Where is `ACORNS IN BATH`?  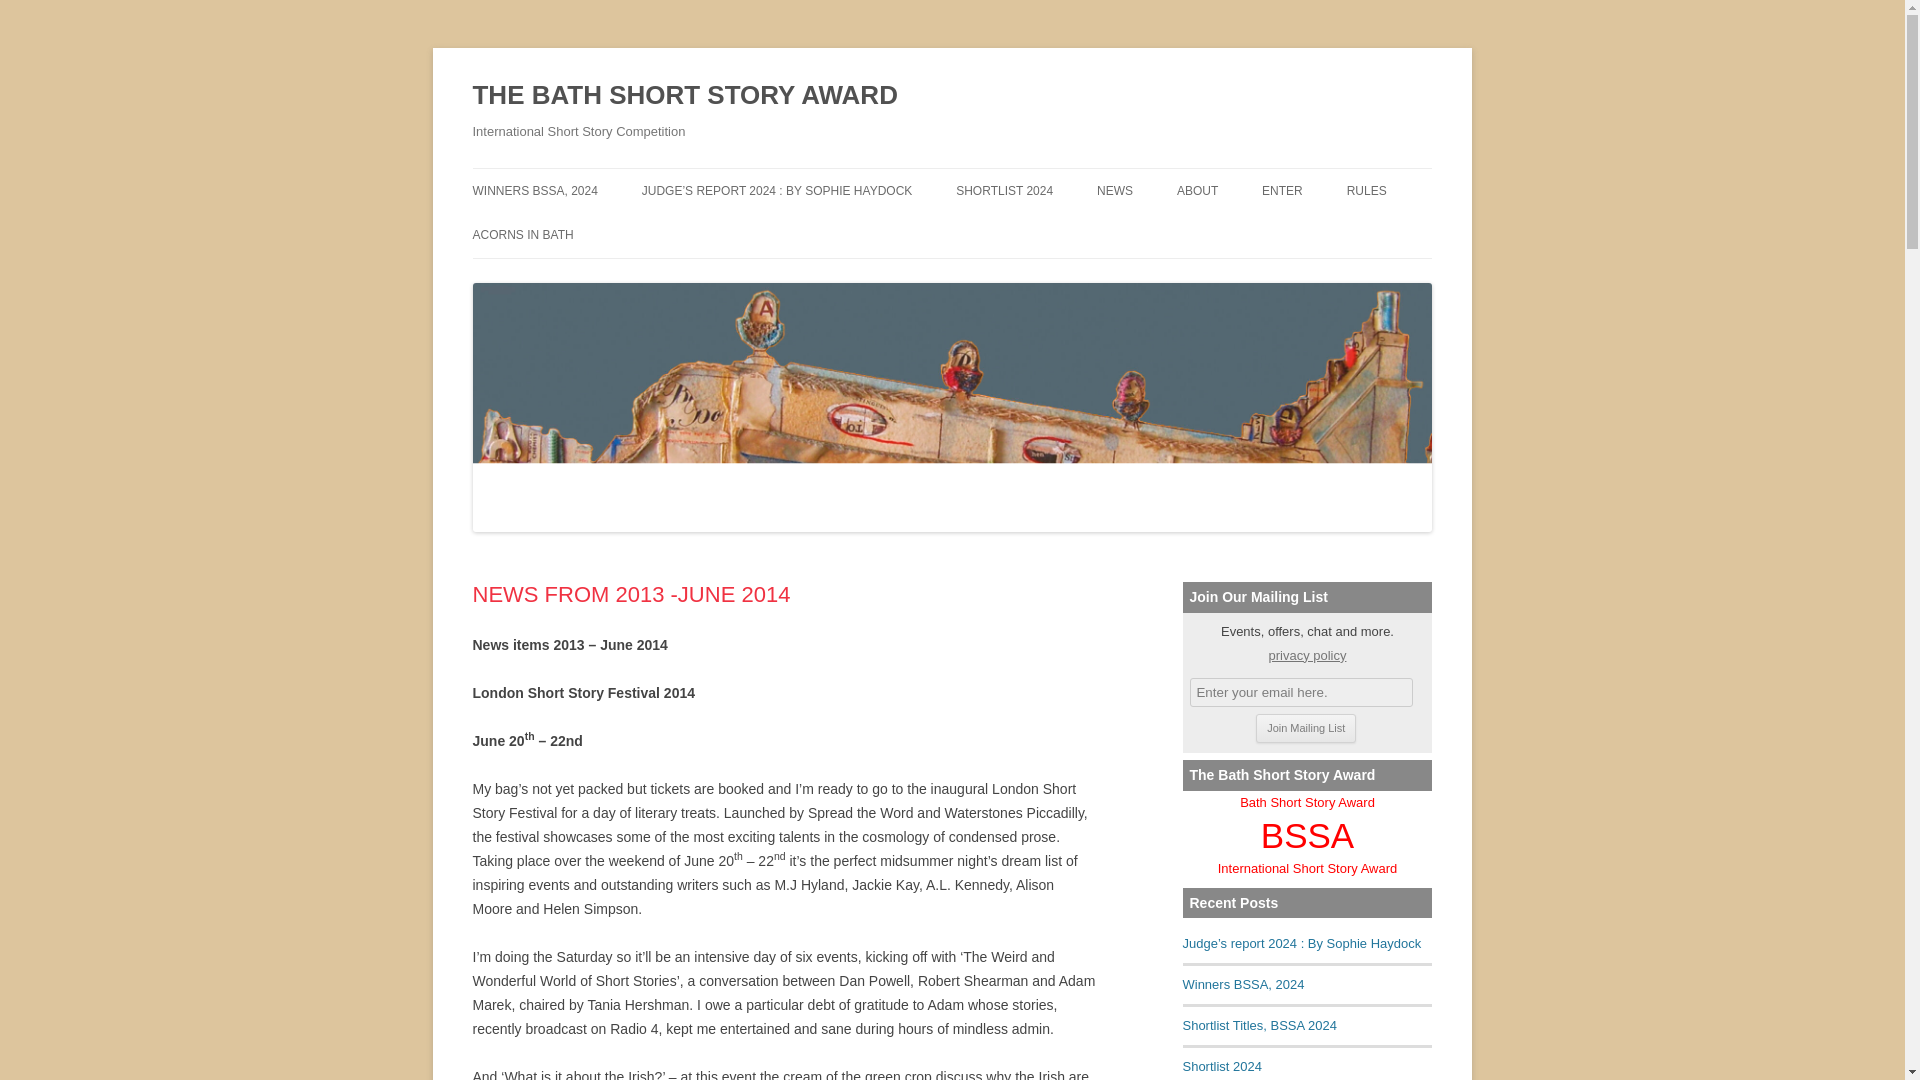 ACORNS IN BATH is located at coordinates (522, 234).